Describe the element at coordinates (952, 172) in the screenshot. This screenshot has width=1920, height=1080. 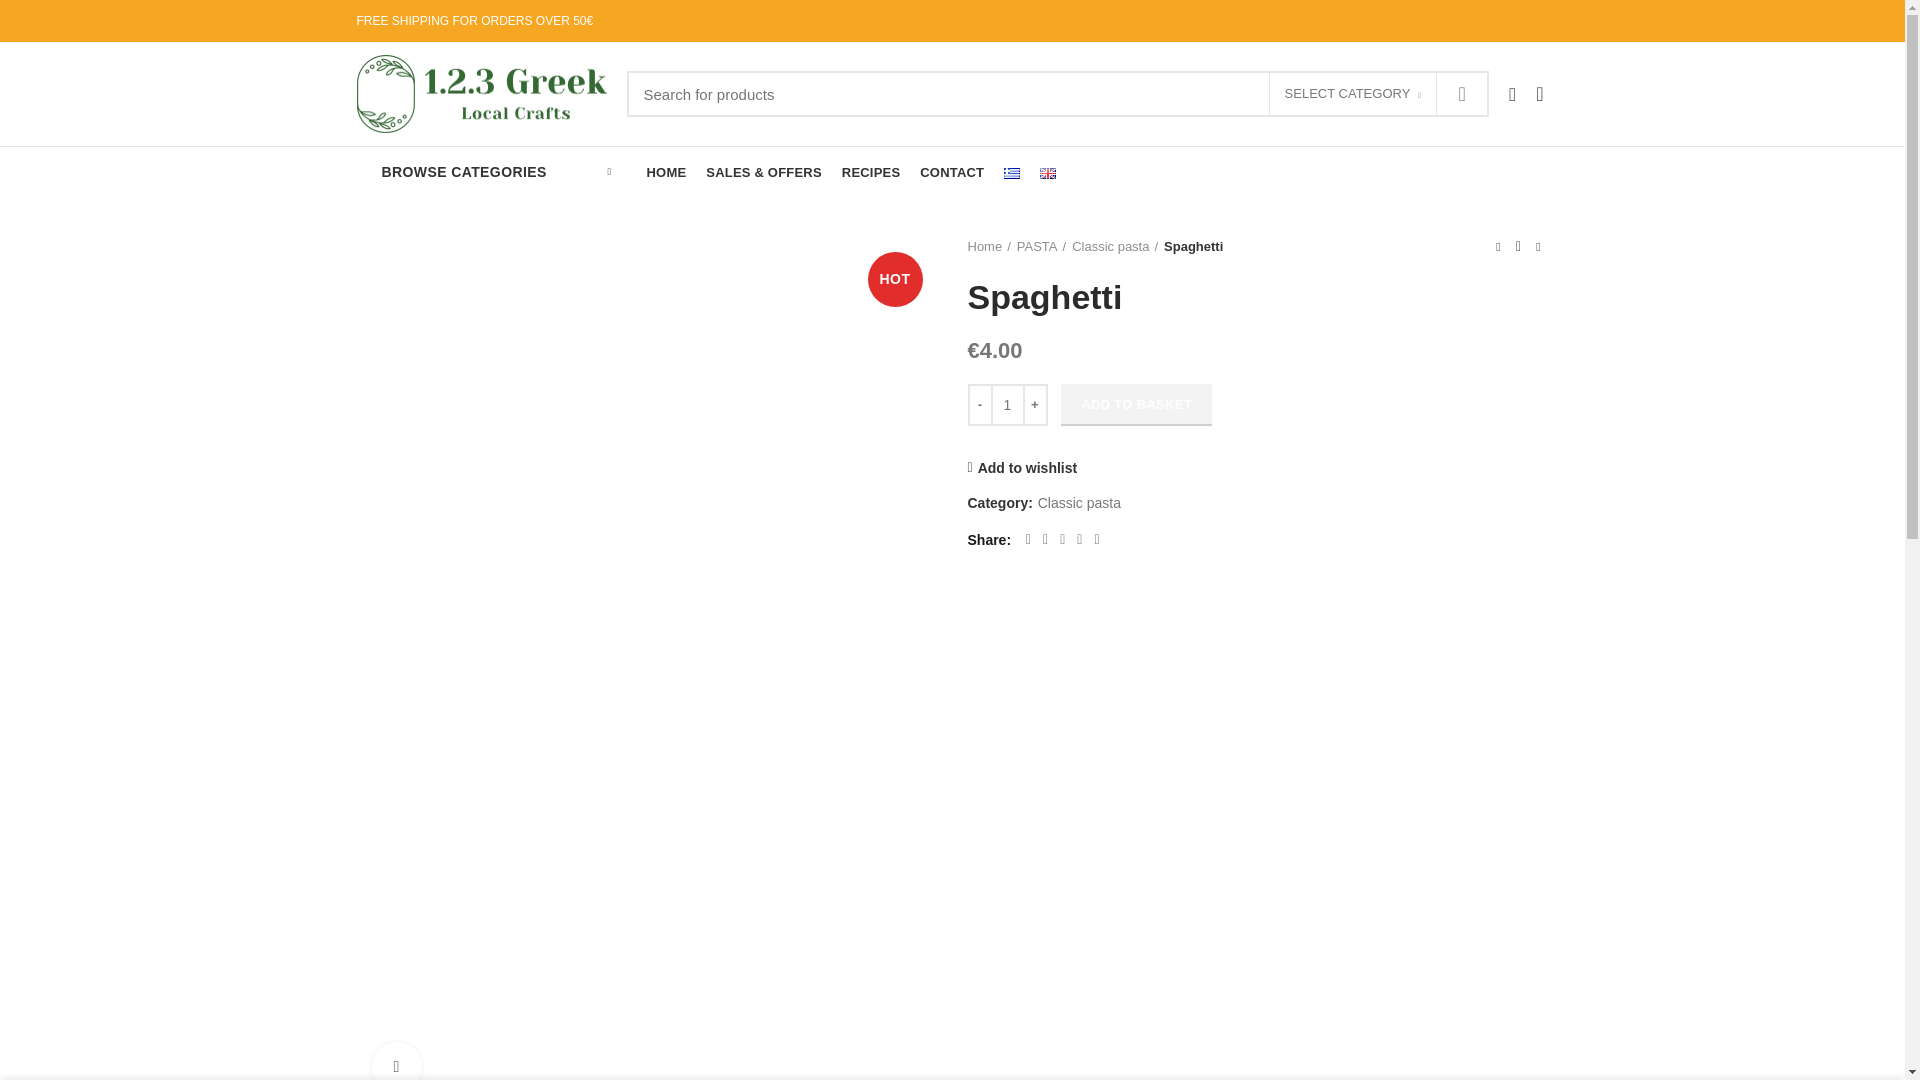
I see `CONTACT` at that location.